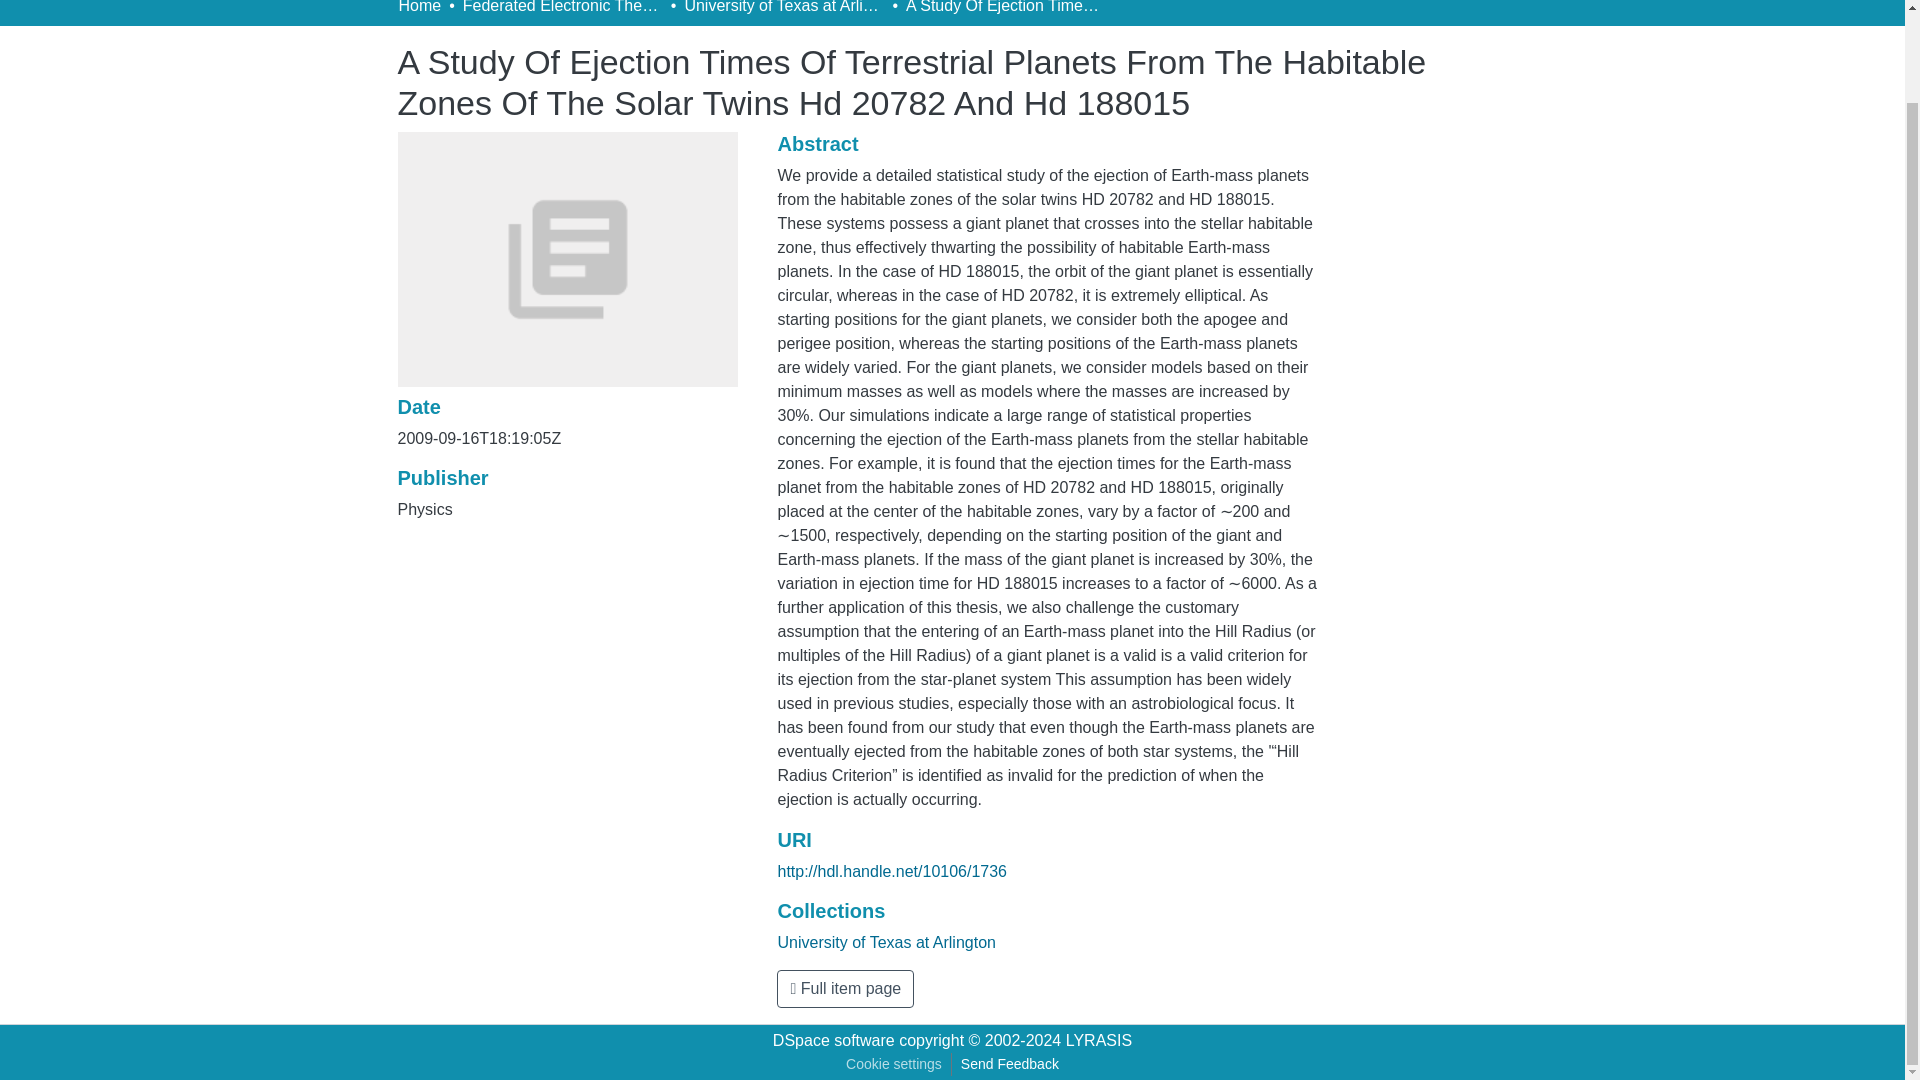  What do you see at coordinates (783, 9) in the screenshot?
I see `University of Texas at Arlington` at bounding box center [783, 9].